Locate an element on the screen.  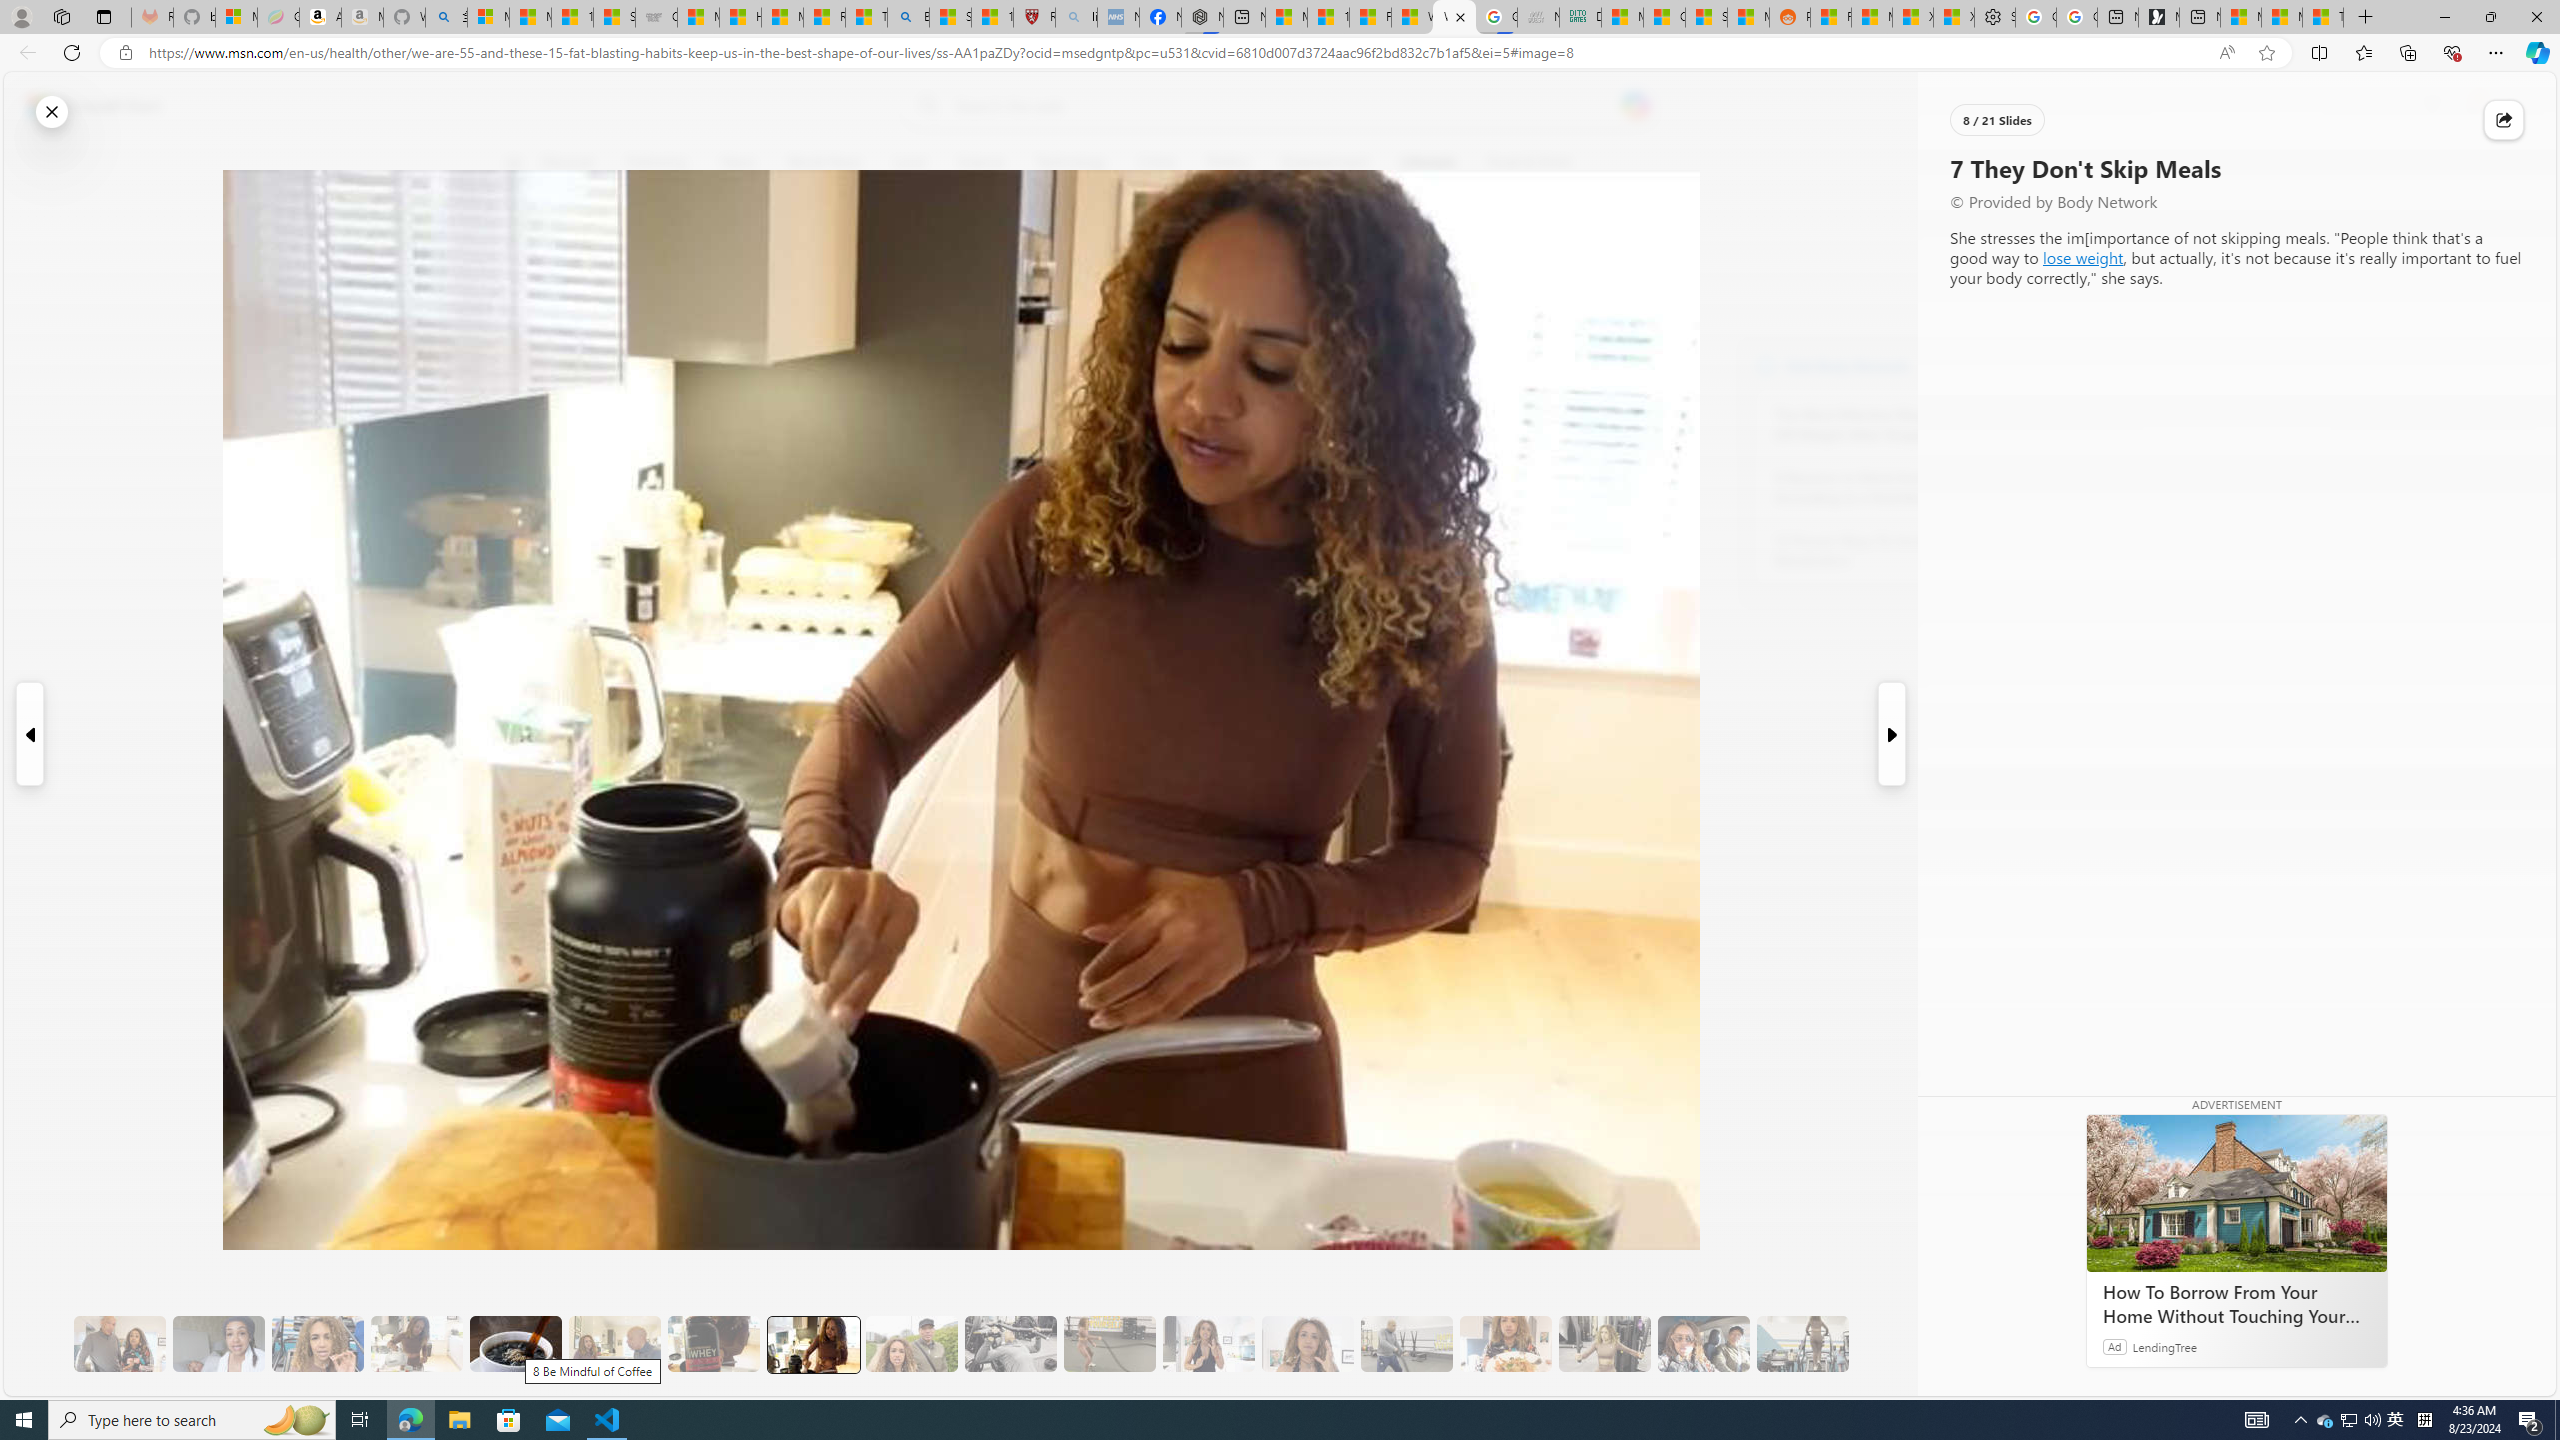
Local is located at coordinates (910, 163).